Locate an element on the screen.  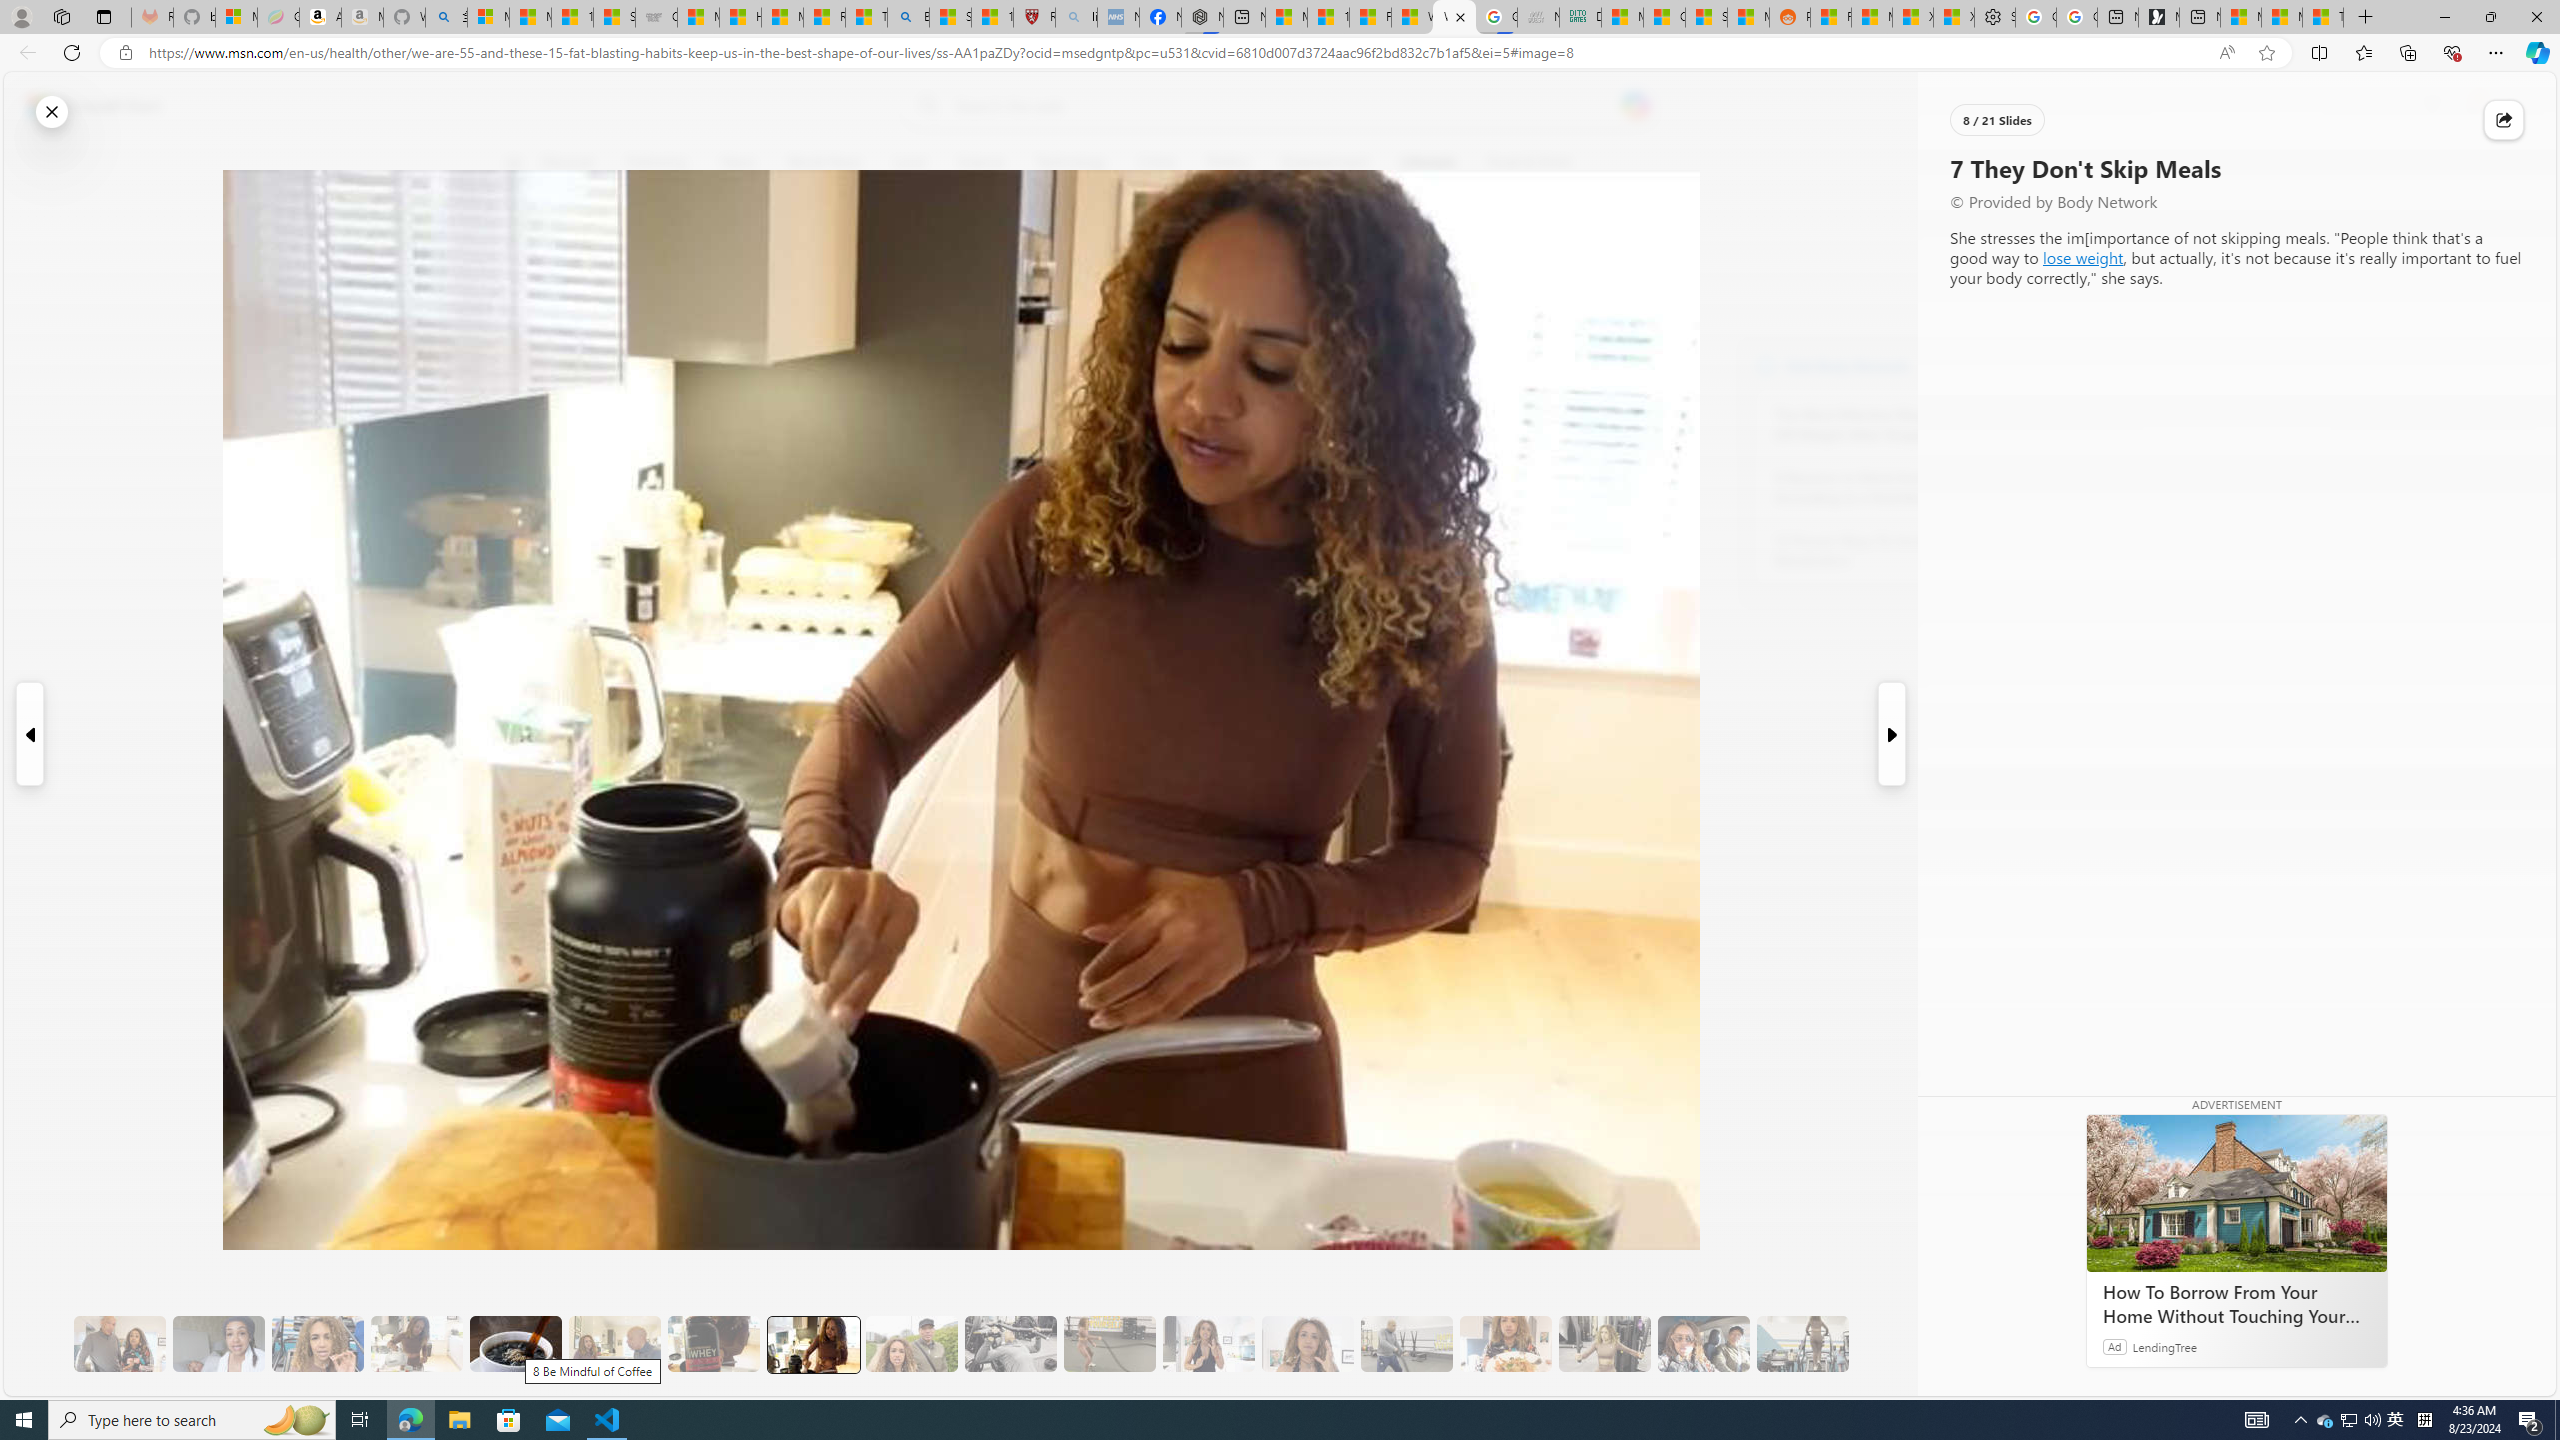
Local is located at coordinates (910, 163).